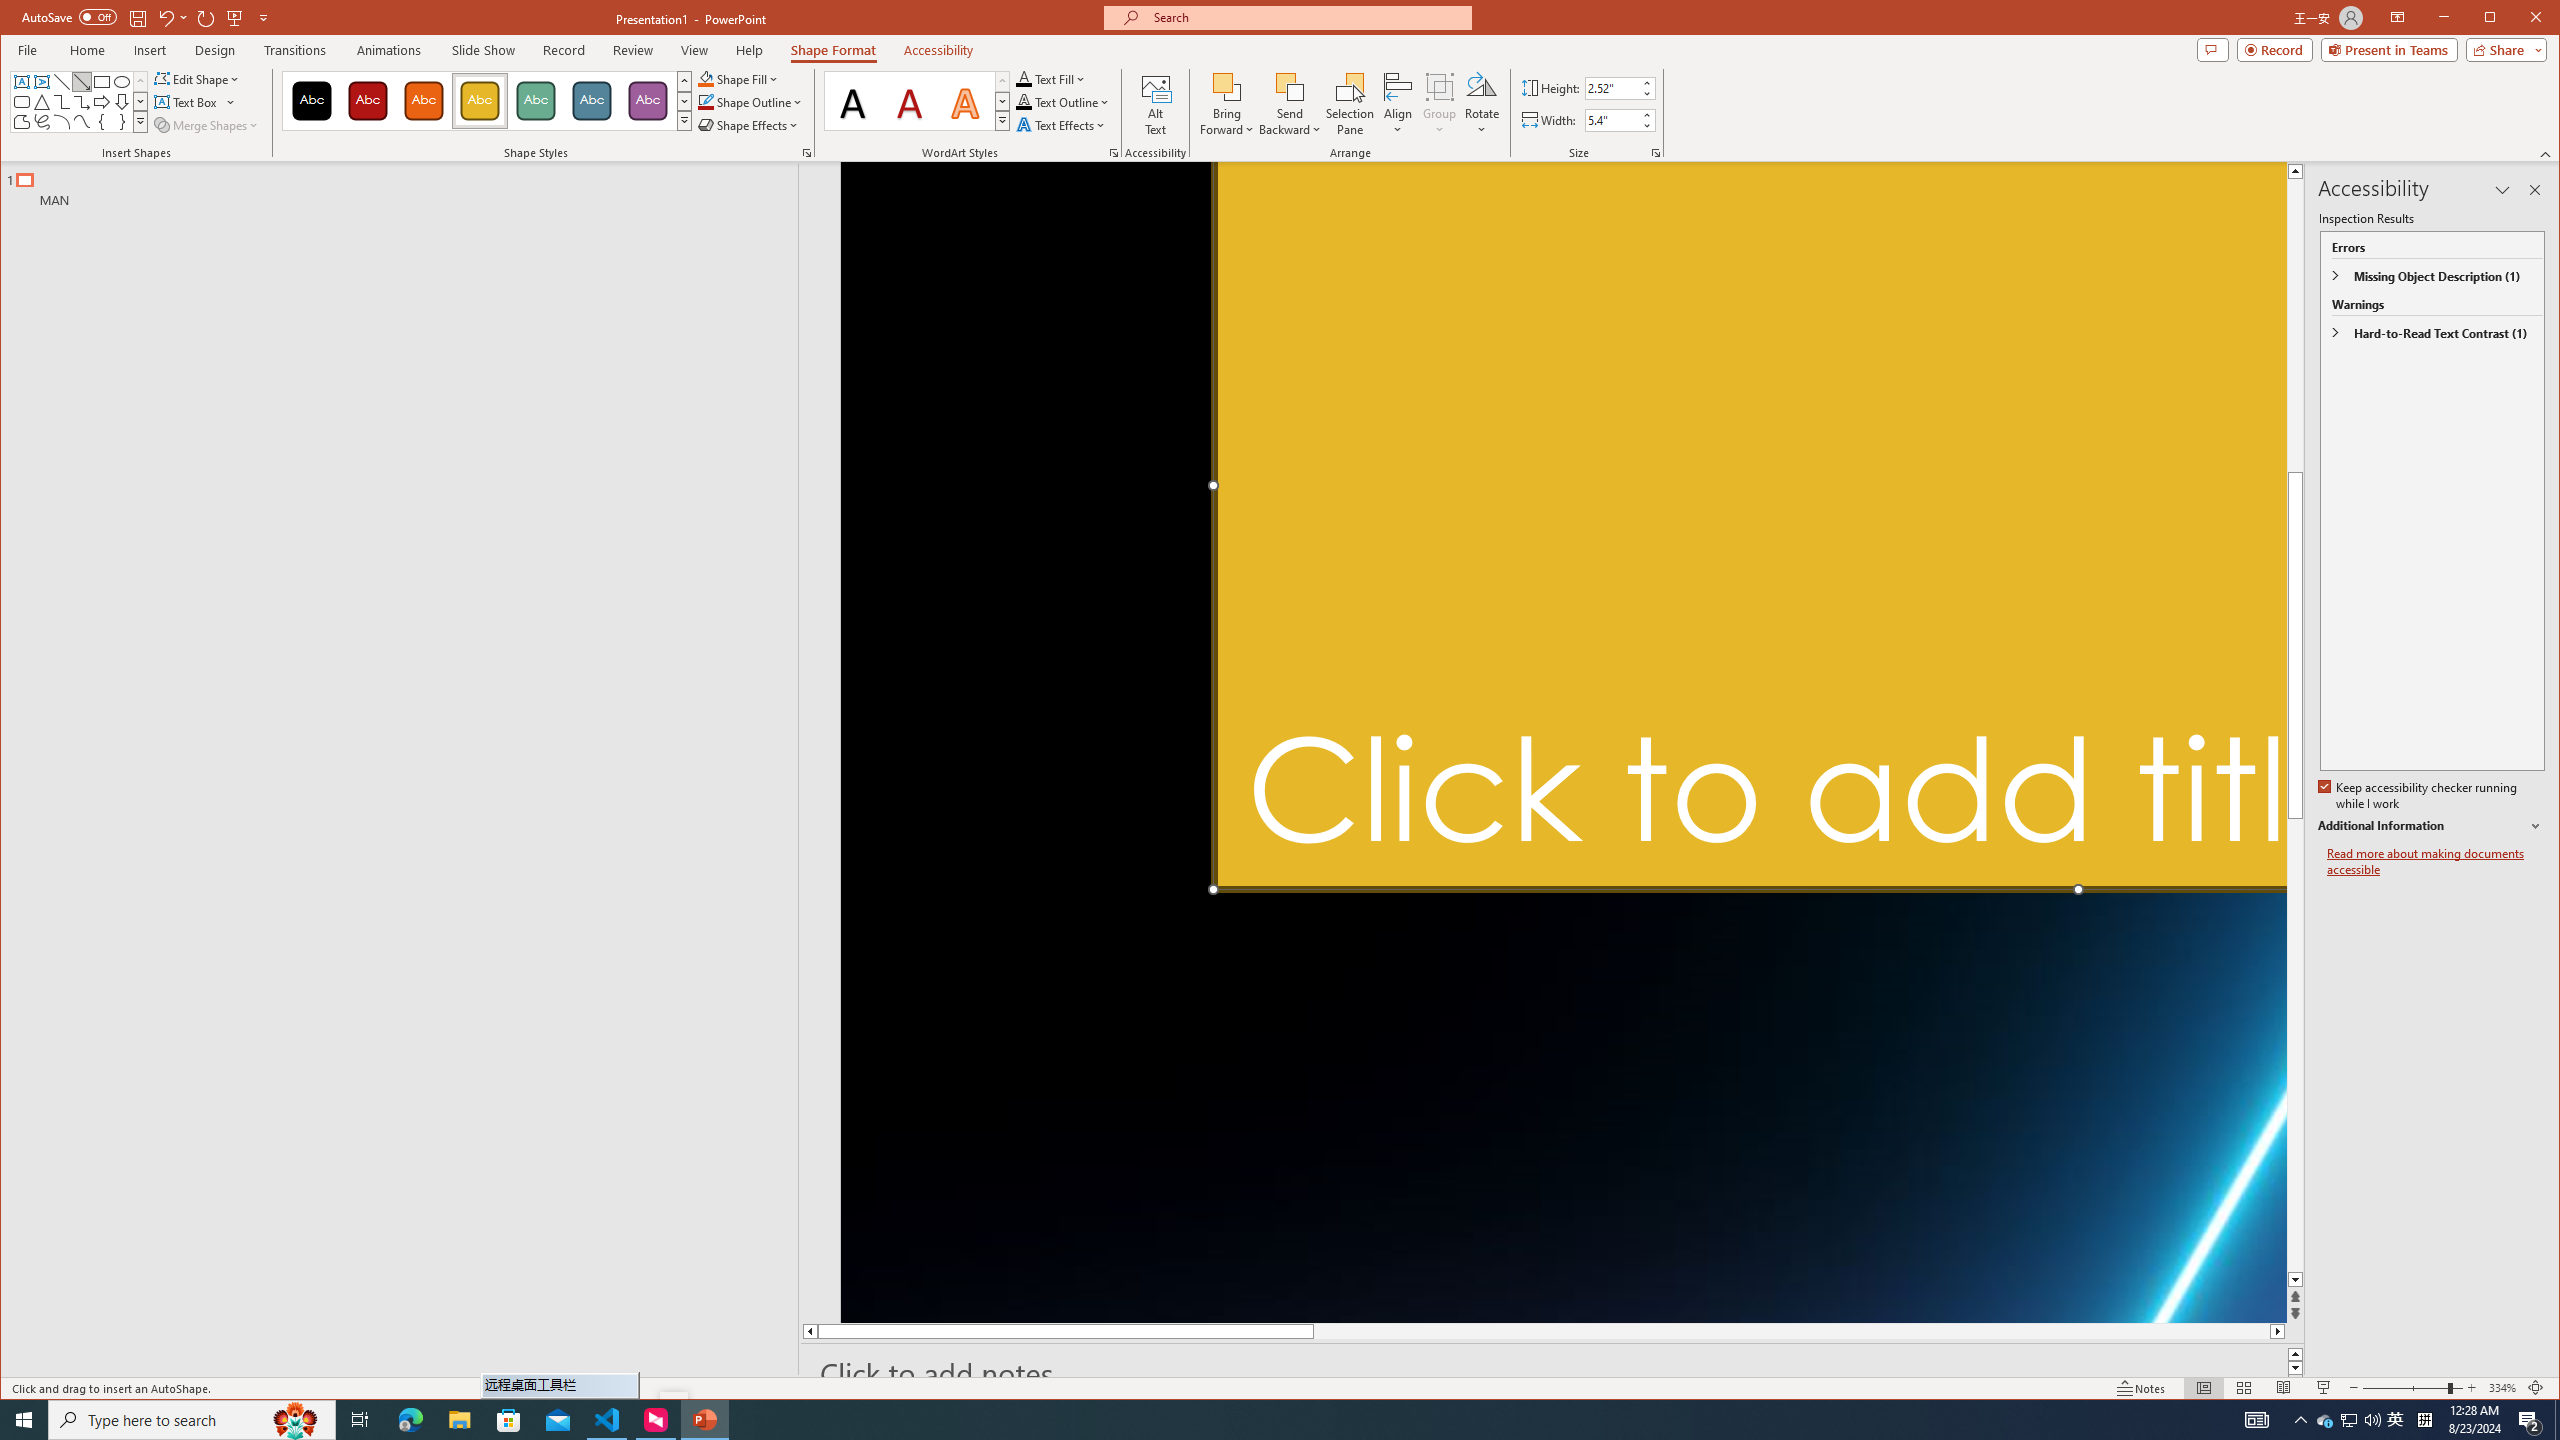  I want to click on Connector: Elbow, so click(61, 102).